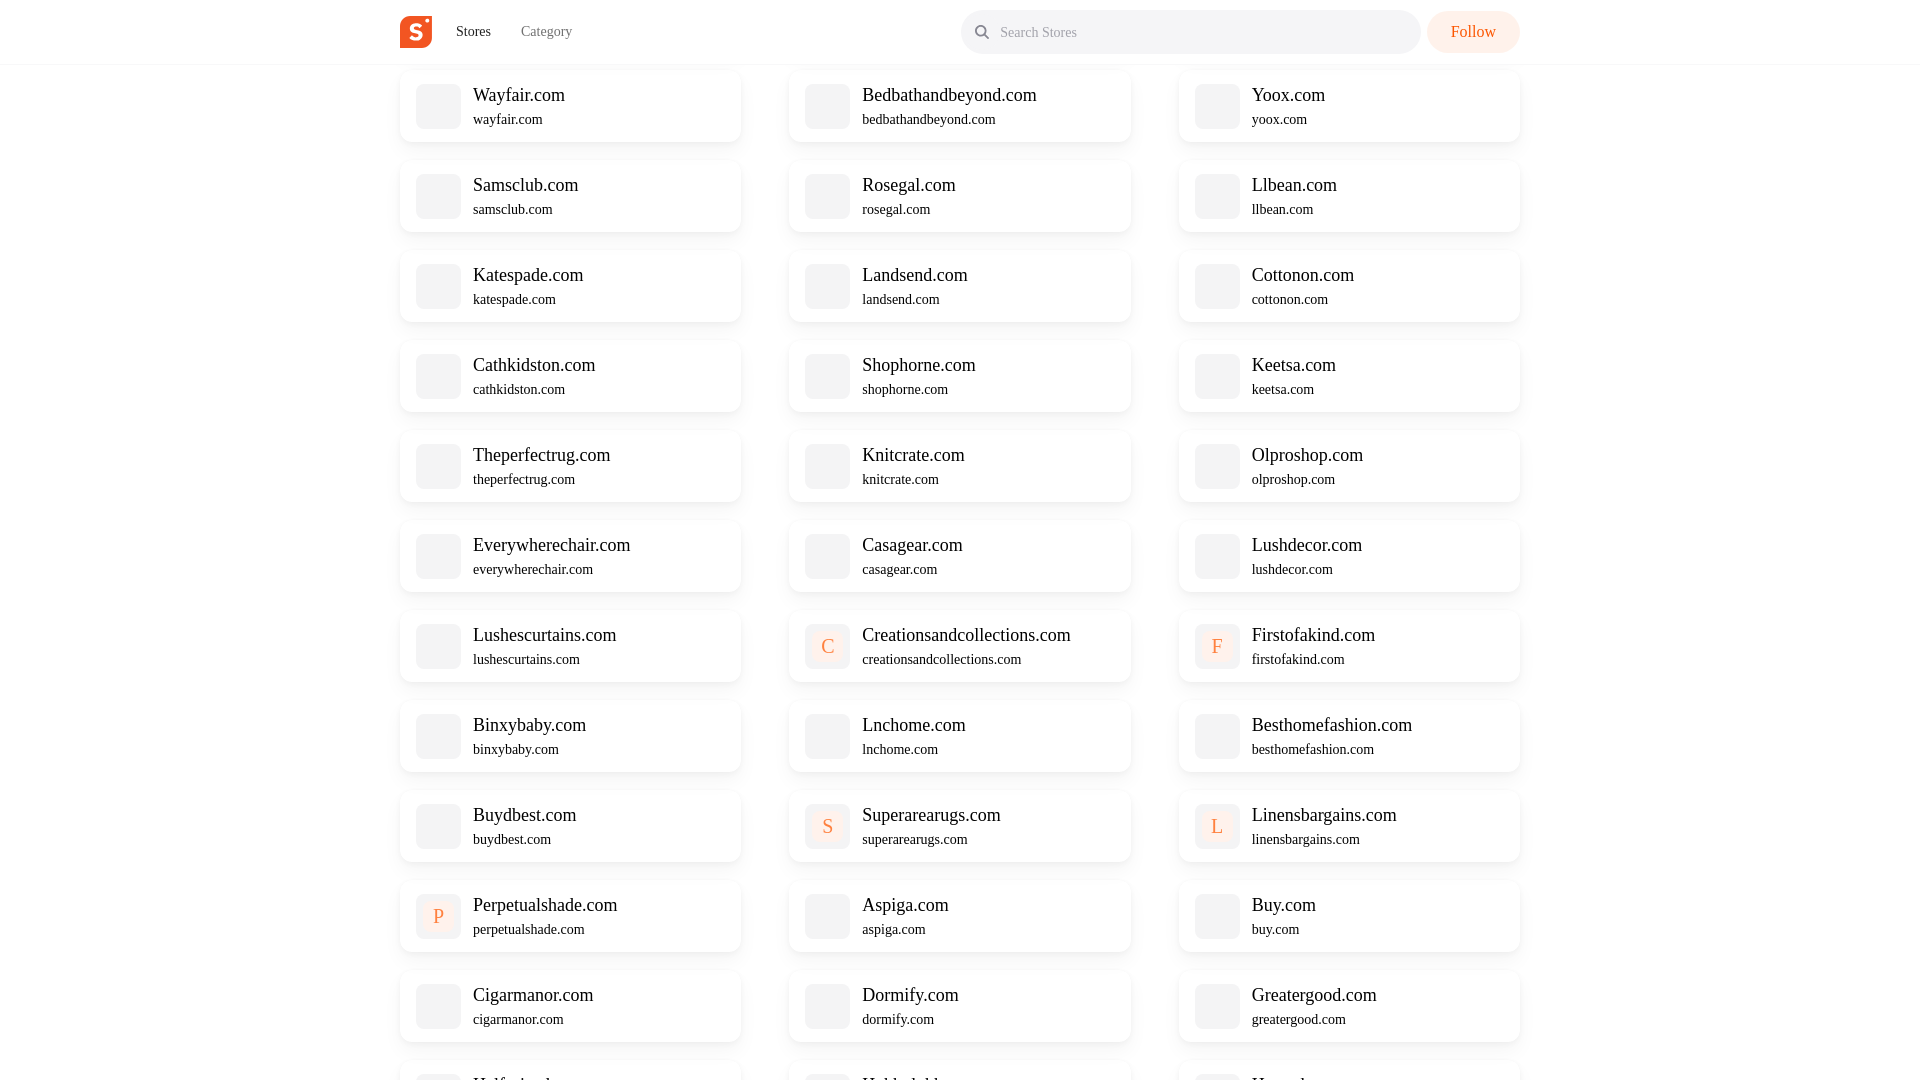 The height and width of the screenshot is (1080, 1920). I want to click on Aliexpress.com, so click(528, 8).